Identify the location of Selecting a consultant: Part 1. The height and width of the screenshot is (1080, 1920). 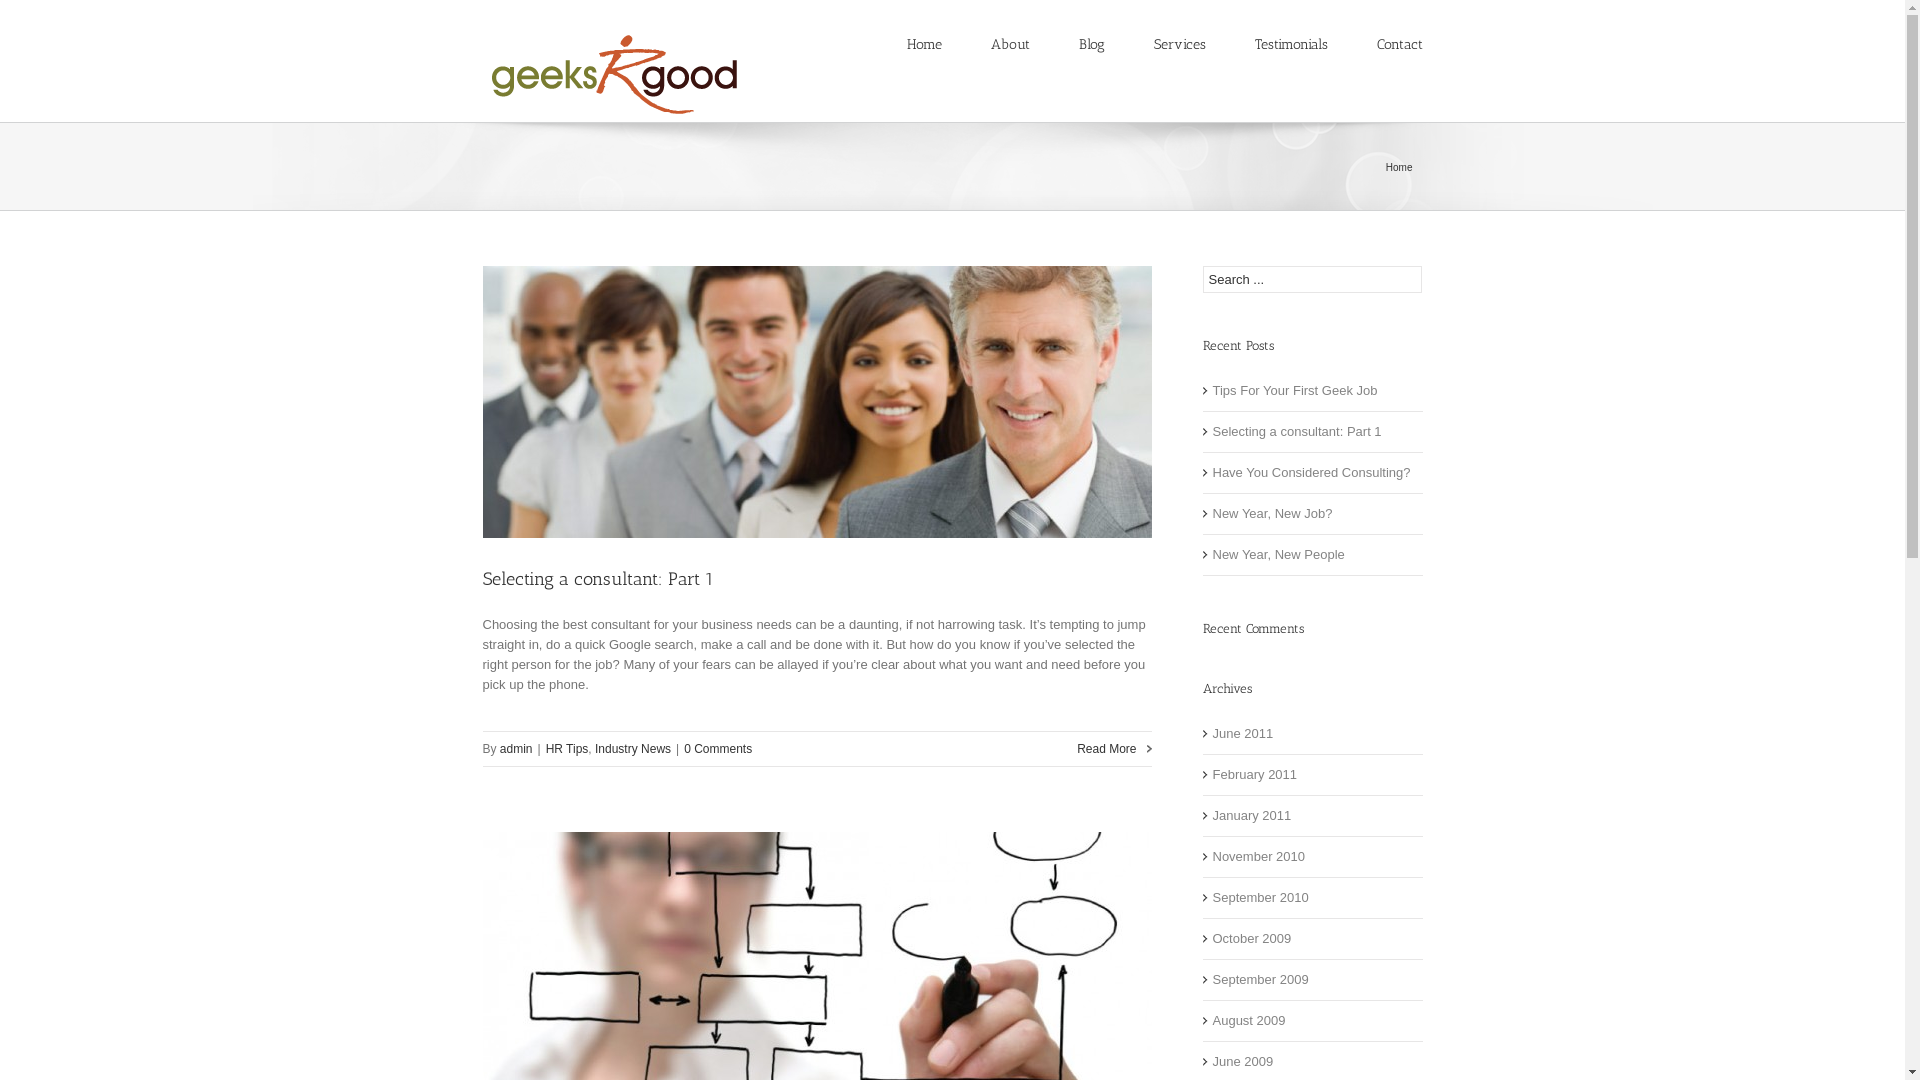
(1312, 432).